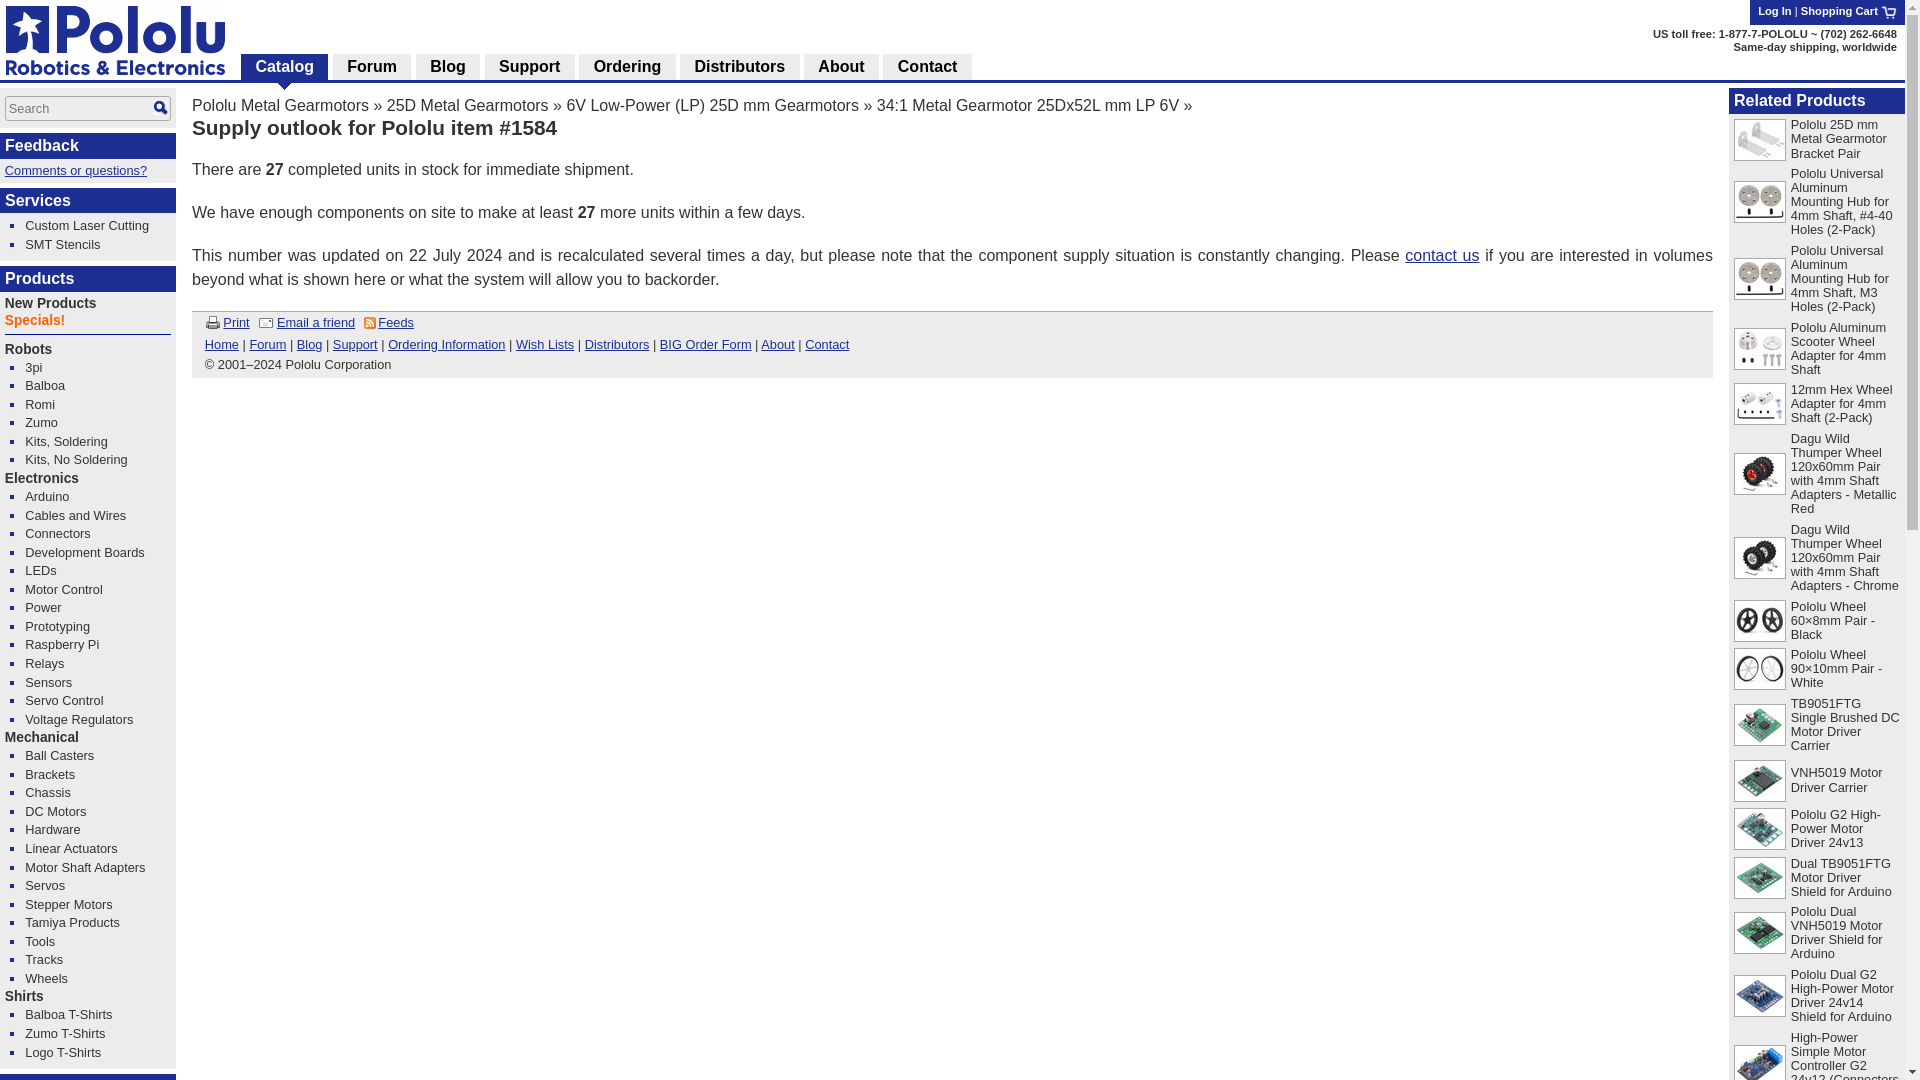 This screenshot has height=1080, width=1920. Describe the element at coordinates (160, 108) in the screenshot. I see `go` at that location.